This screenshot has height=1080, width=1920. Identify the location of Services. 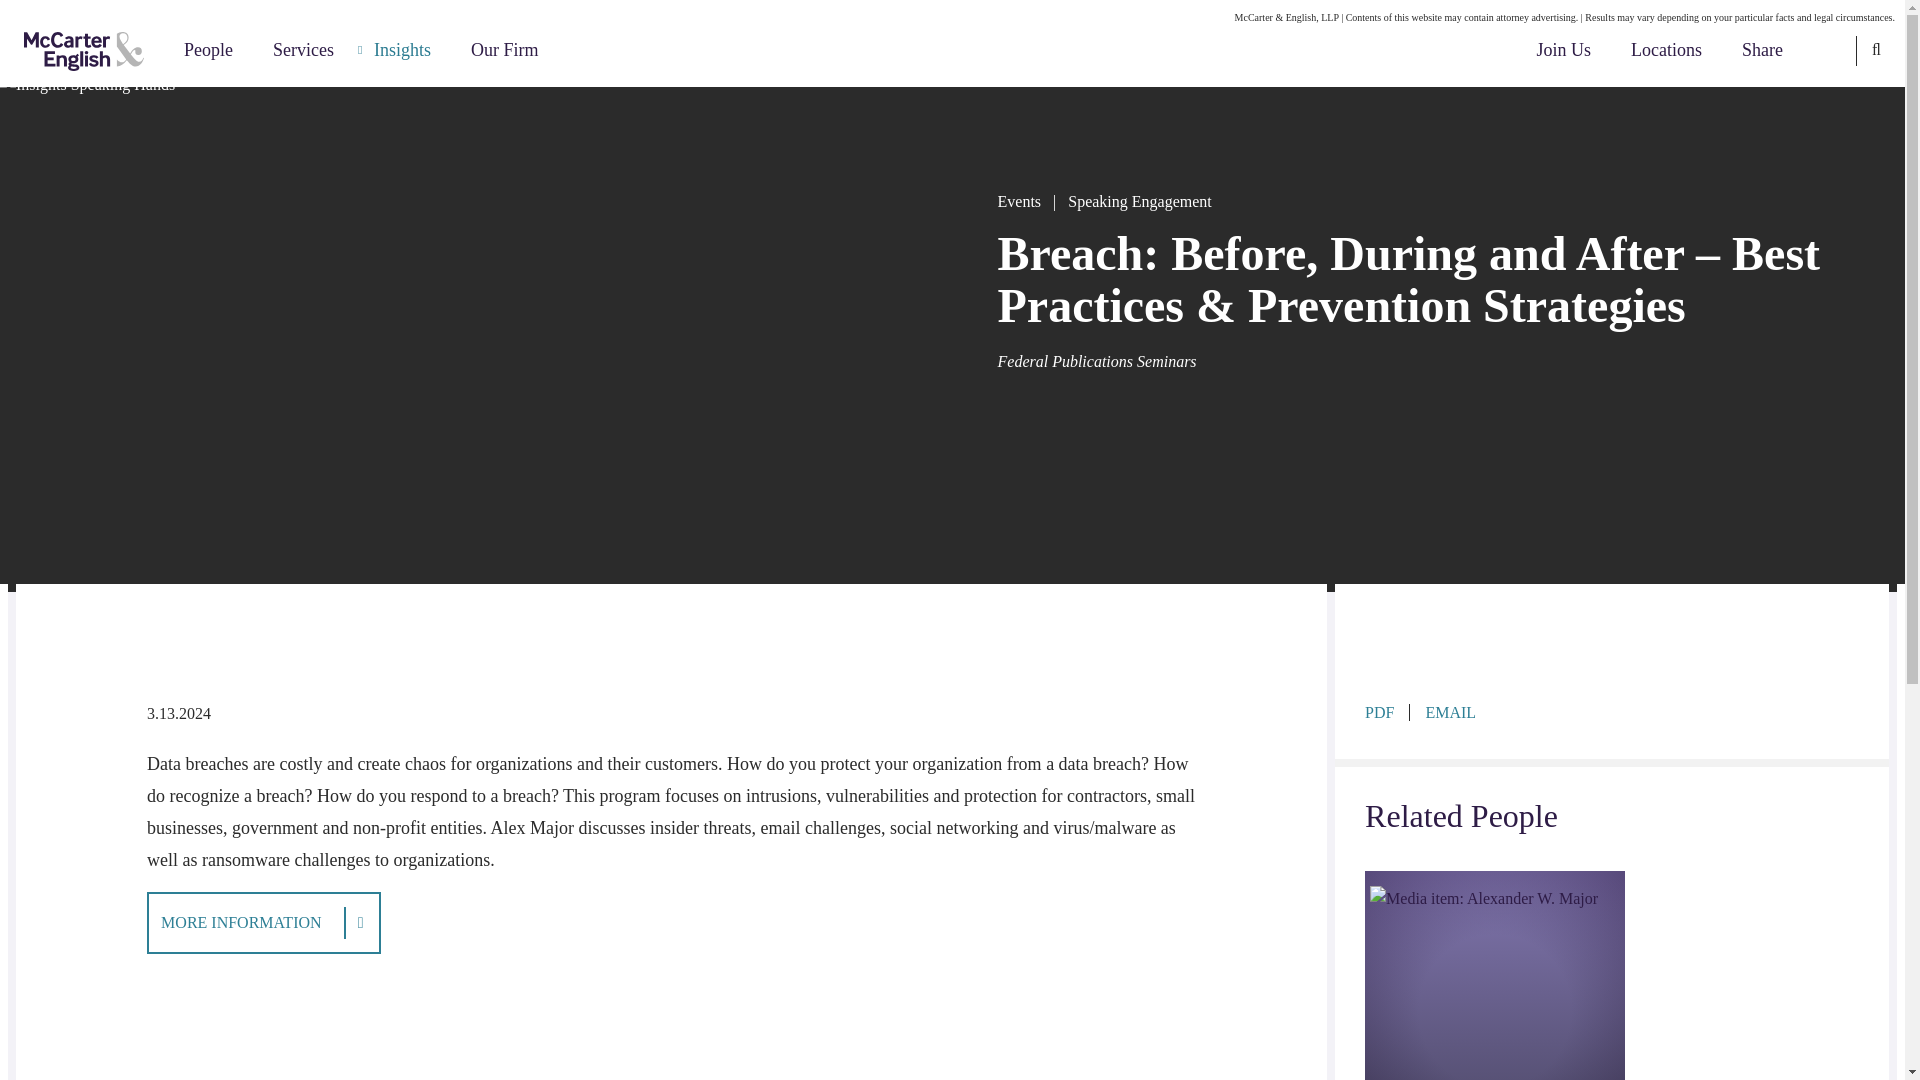
(303, 50).